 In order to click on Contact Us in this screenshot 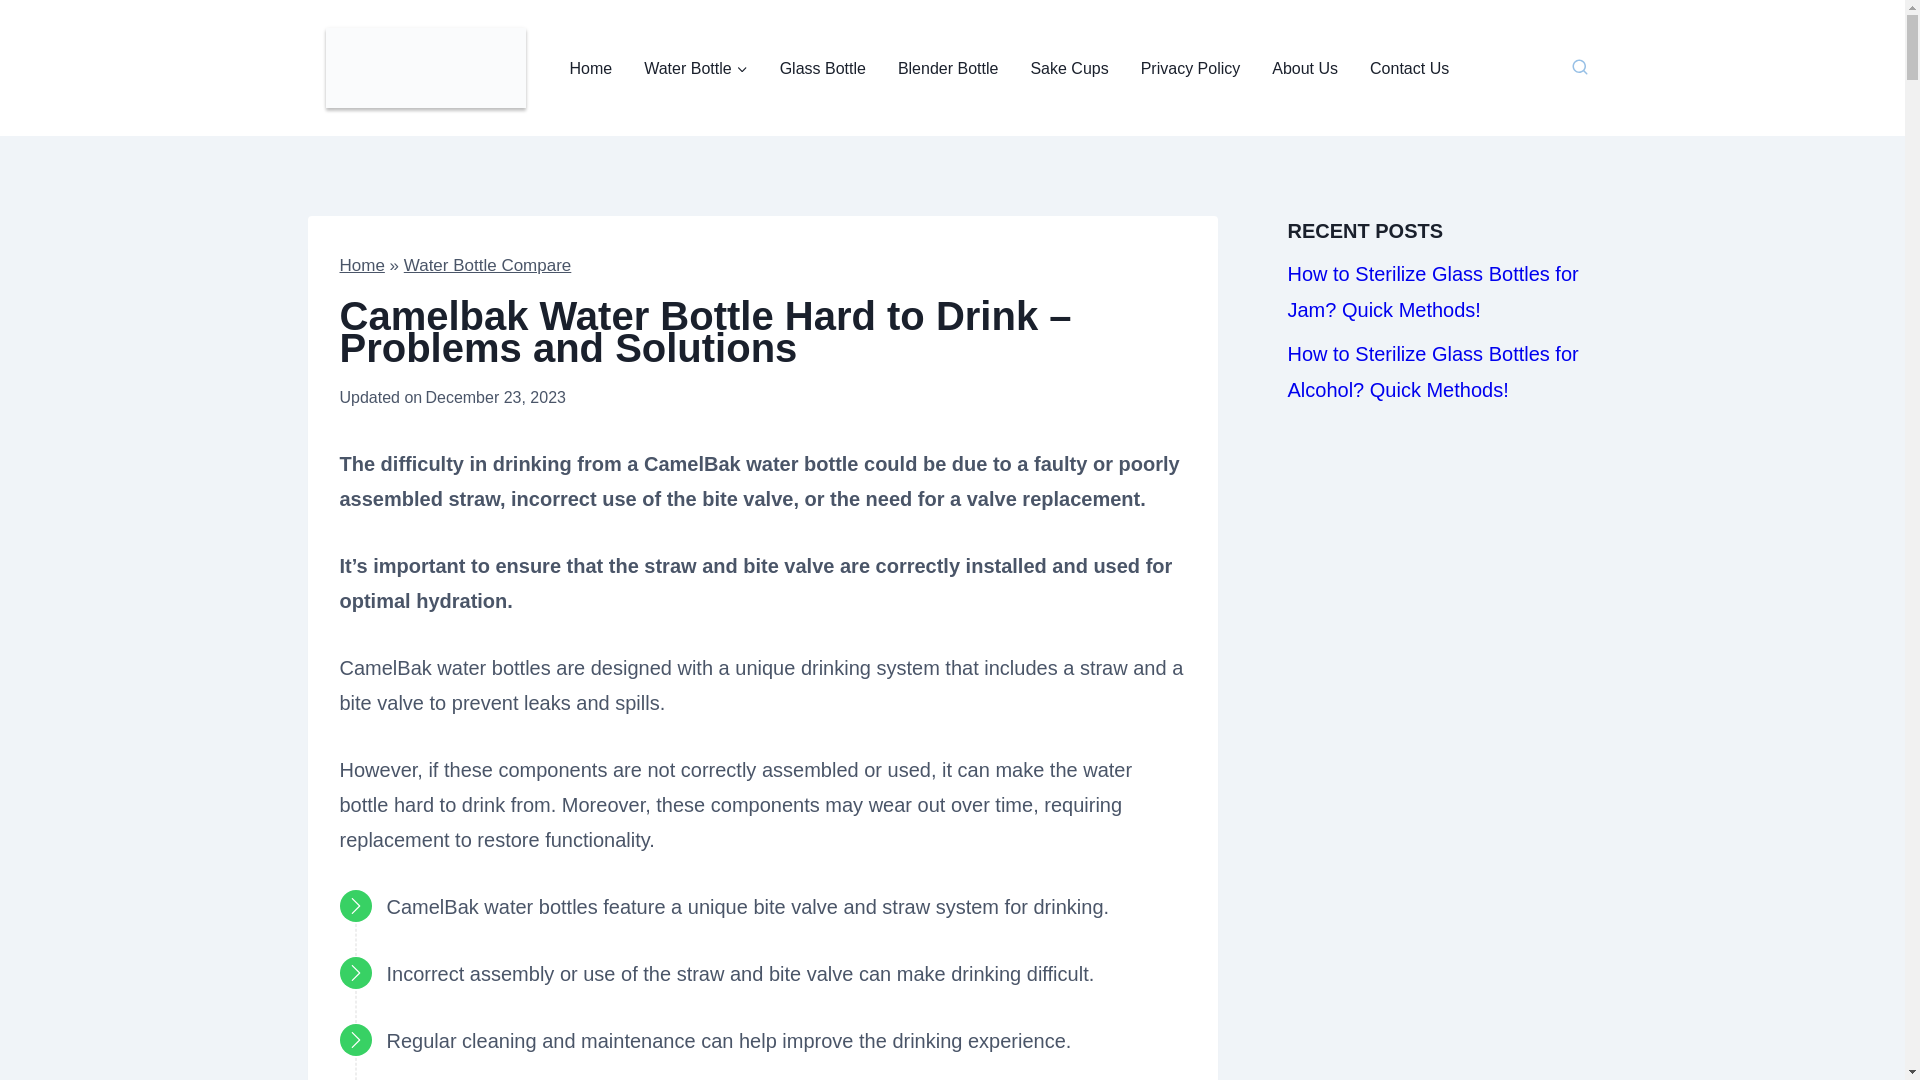, I will do `click(1408, 68)`.